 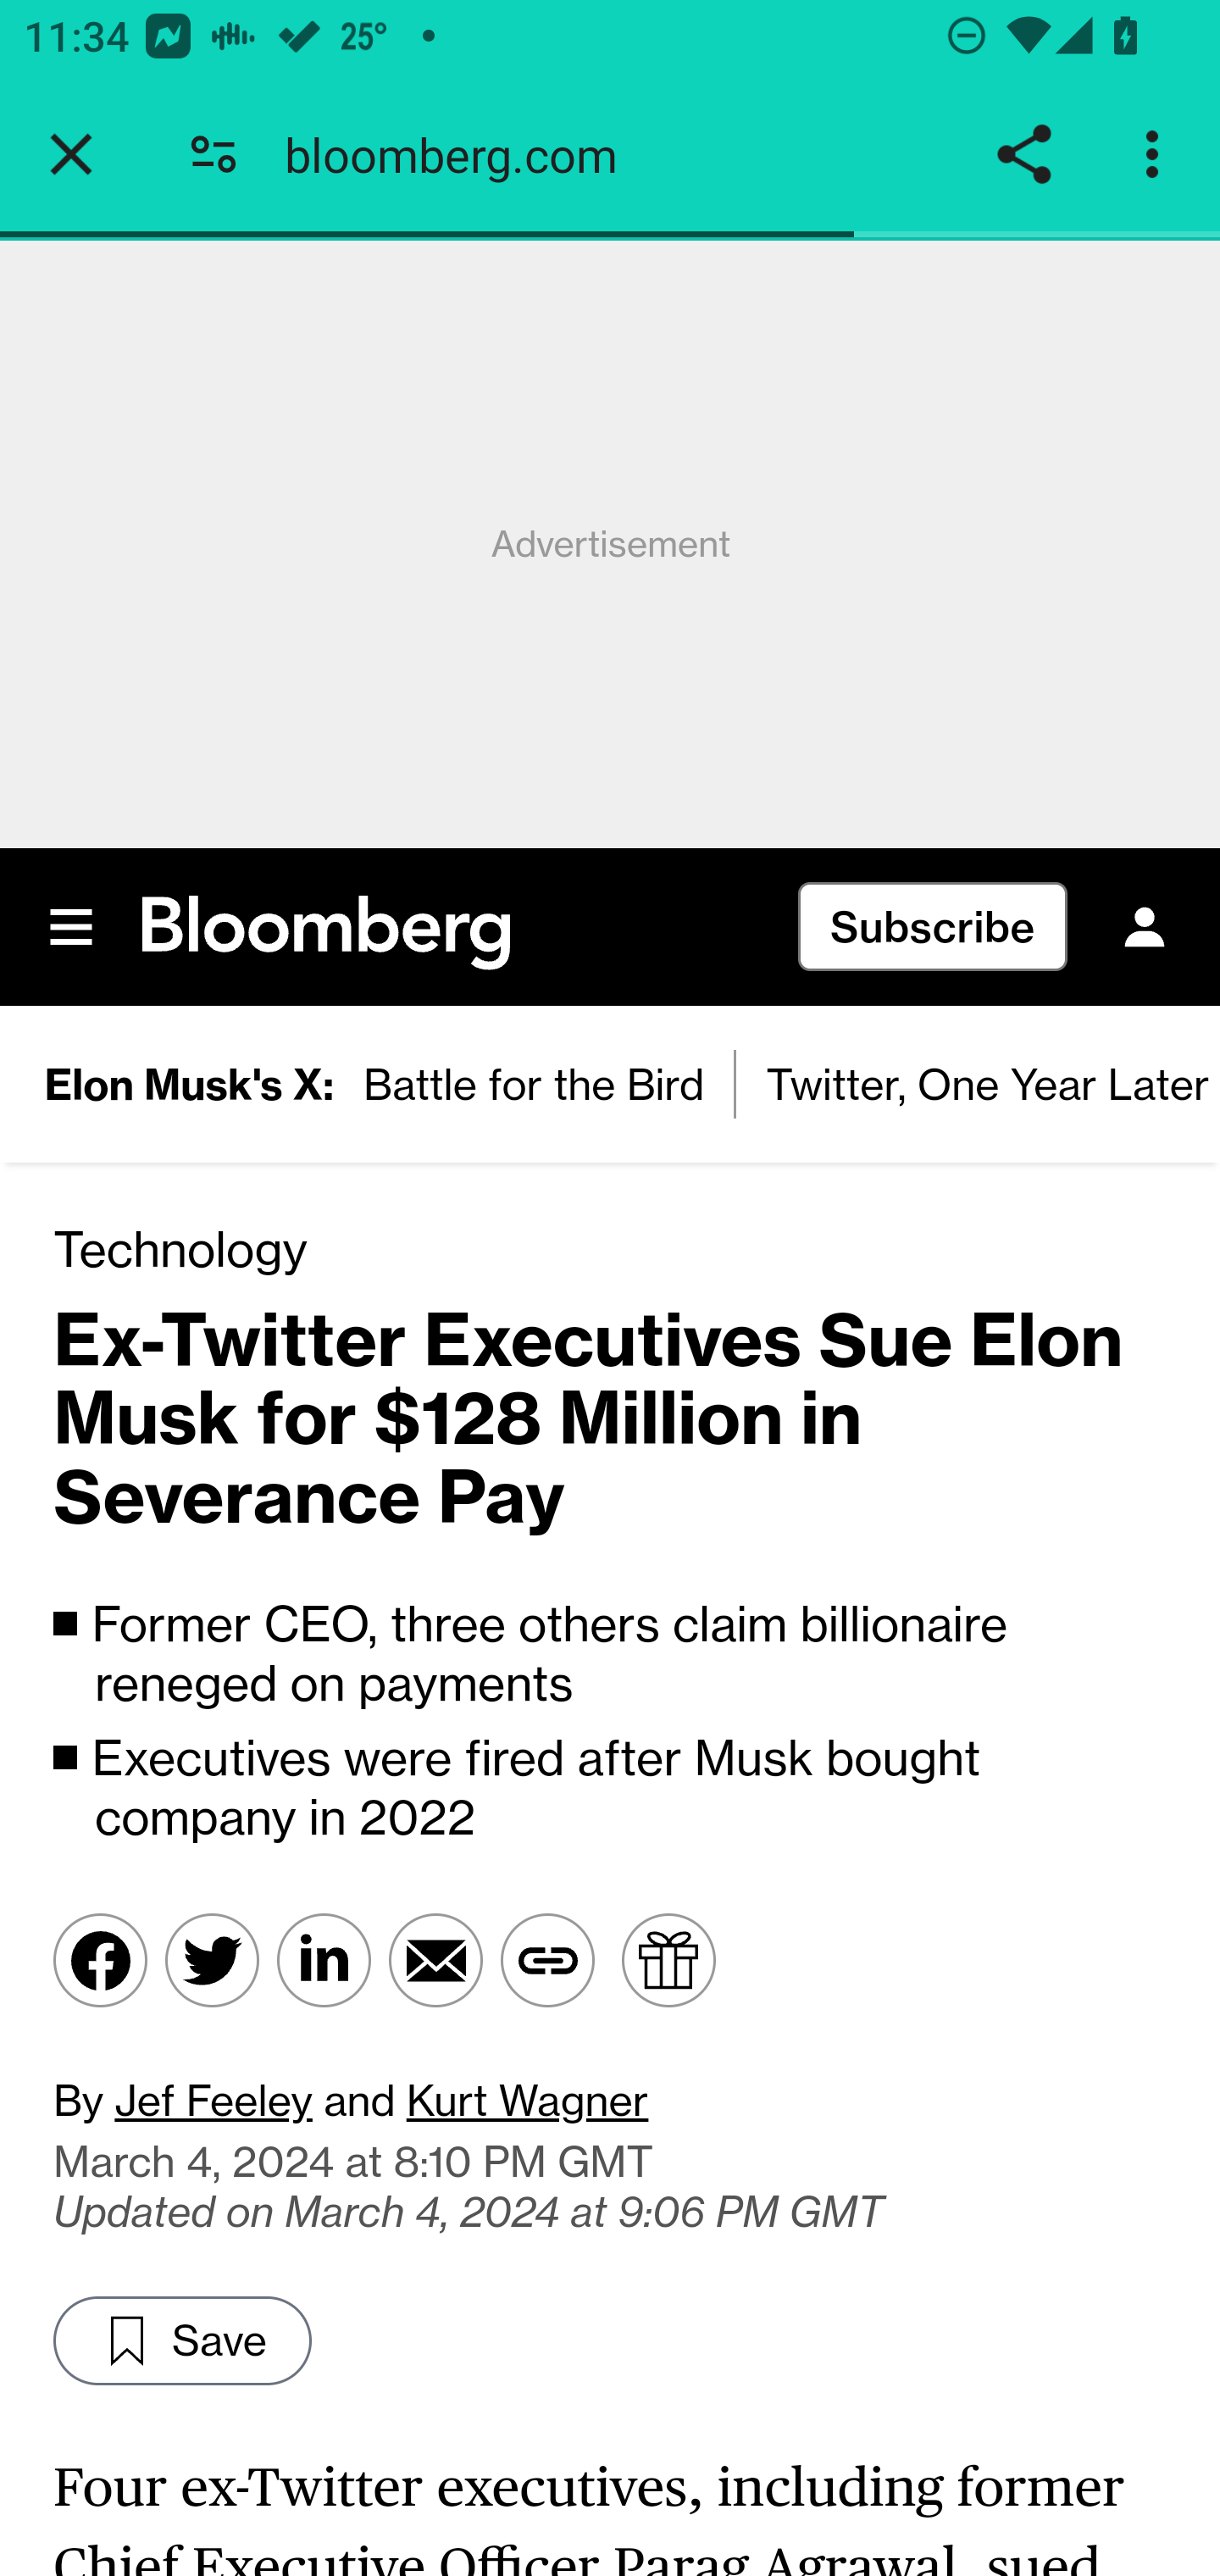 What do you see at coordinates (213, 154) in the screenshot?
I see `Connection is secure` at bounding box center [213, 154].